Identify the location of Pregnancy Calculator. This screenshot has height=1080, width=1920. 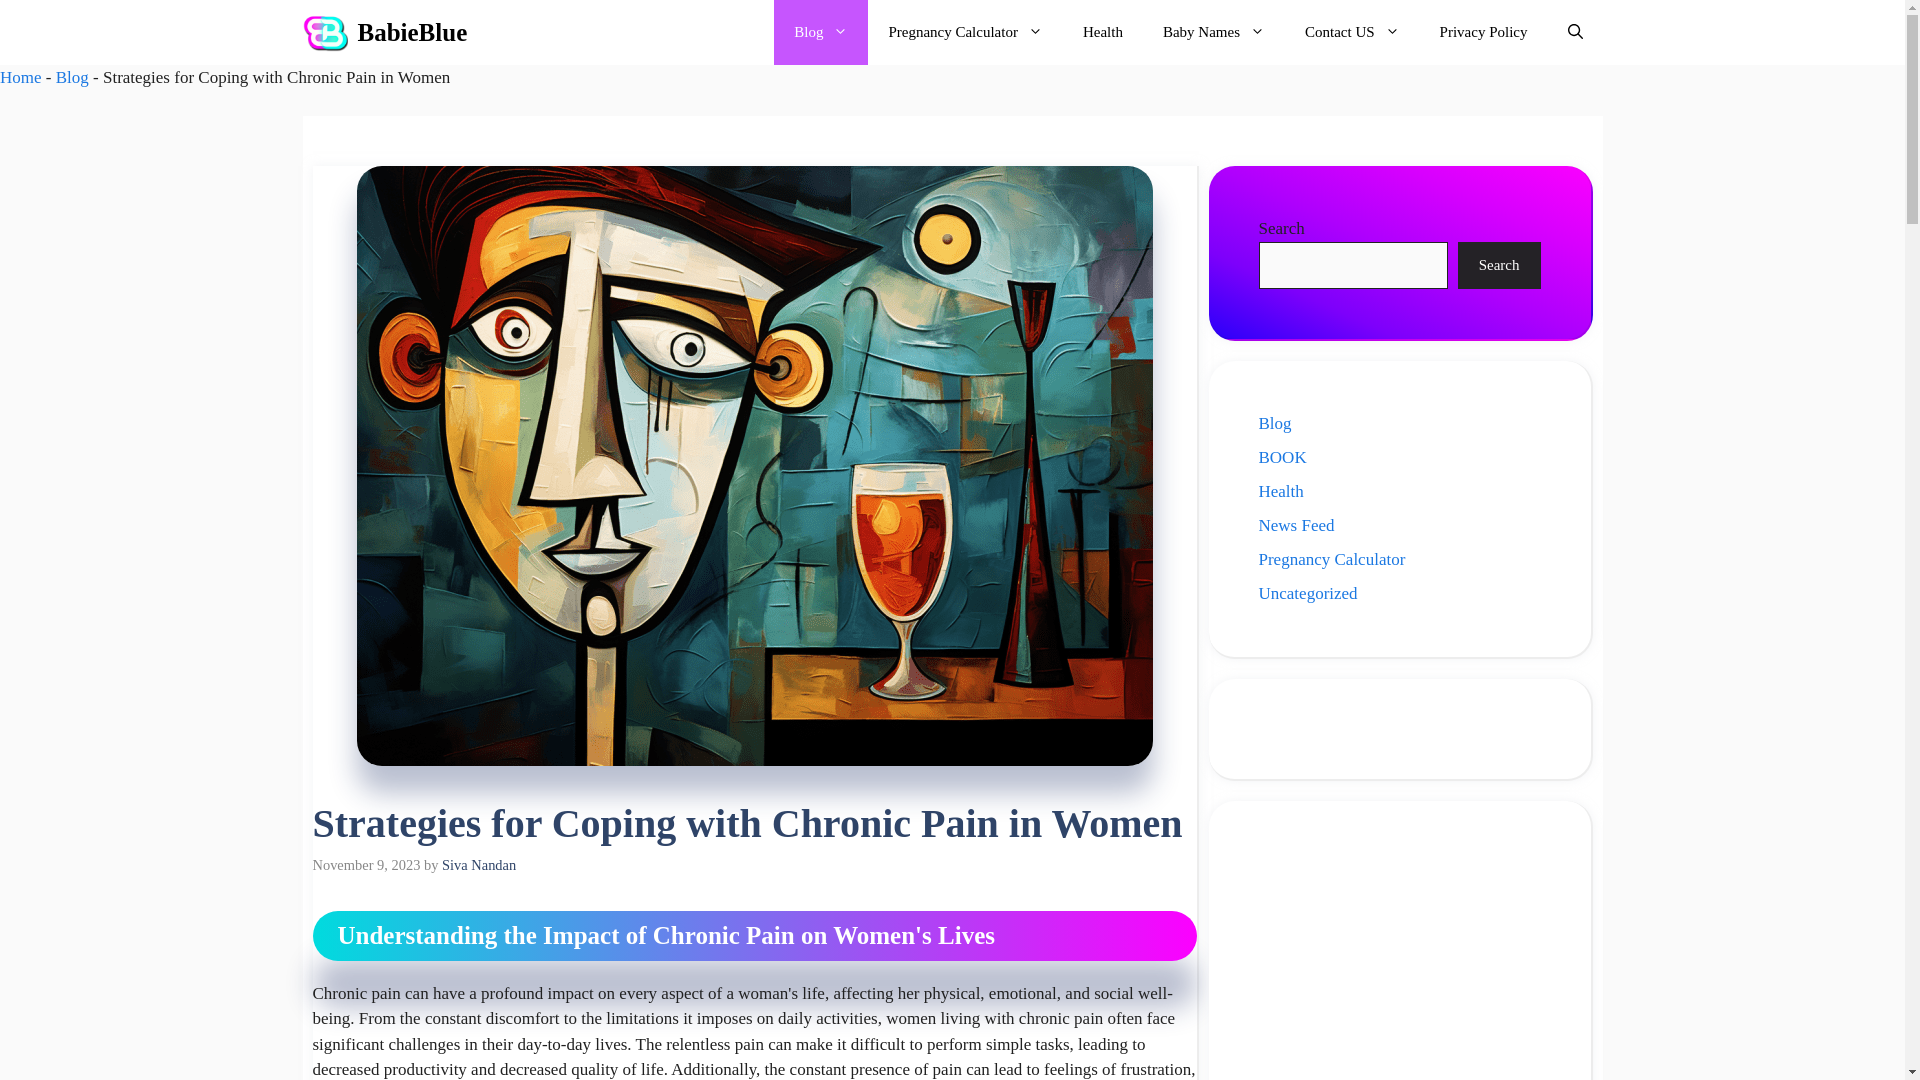
(965, 32).